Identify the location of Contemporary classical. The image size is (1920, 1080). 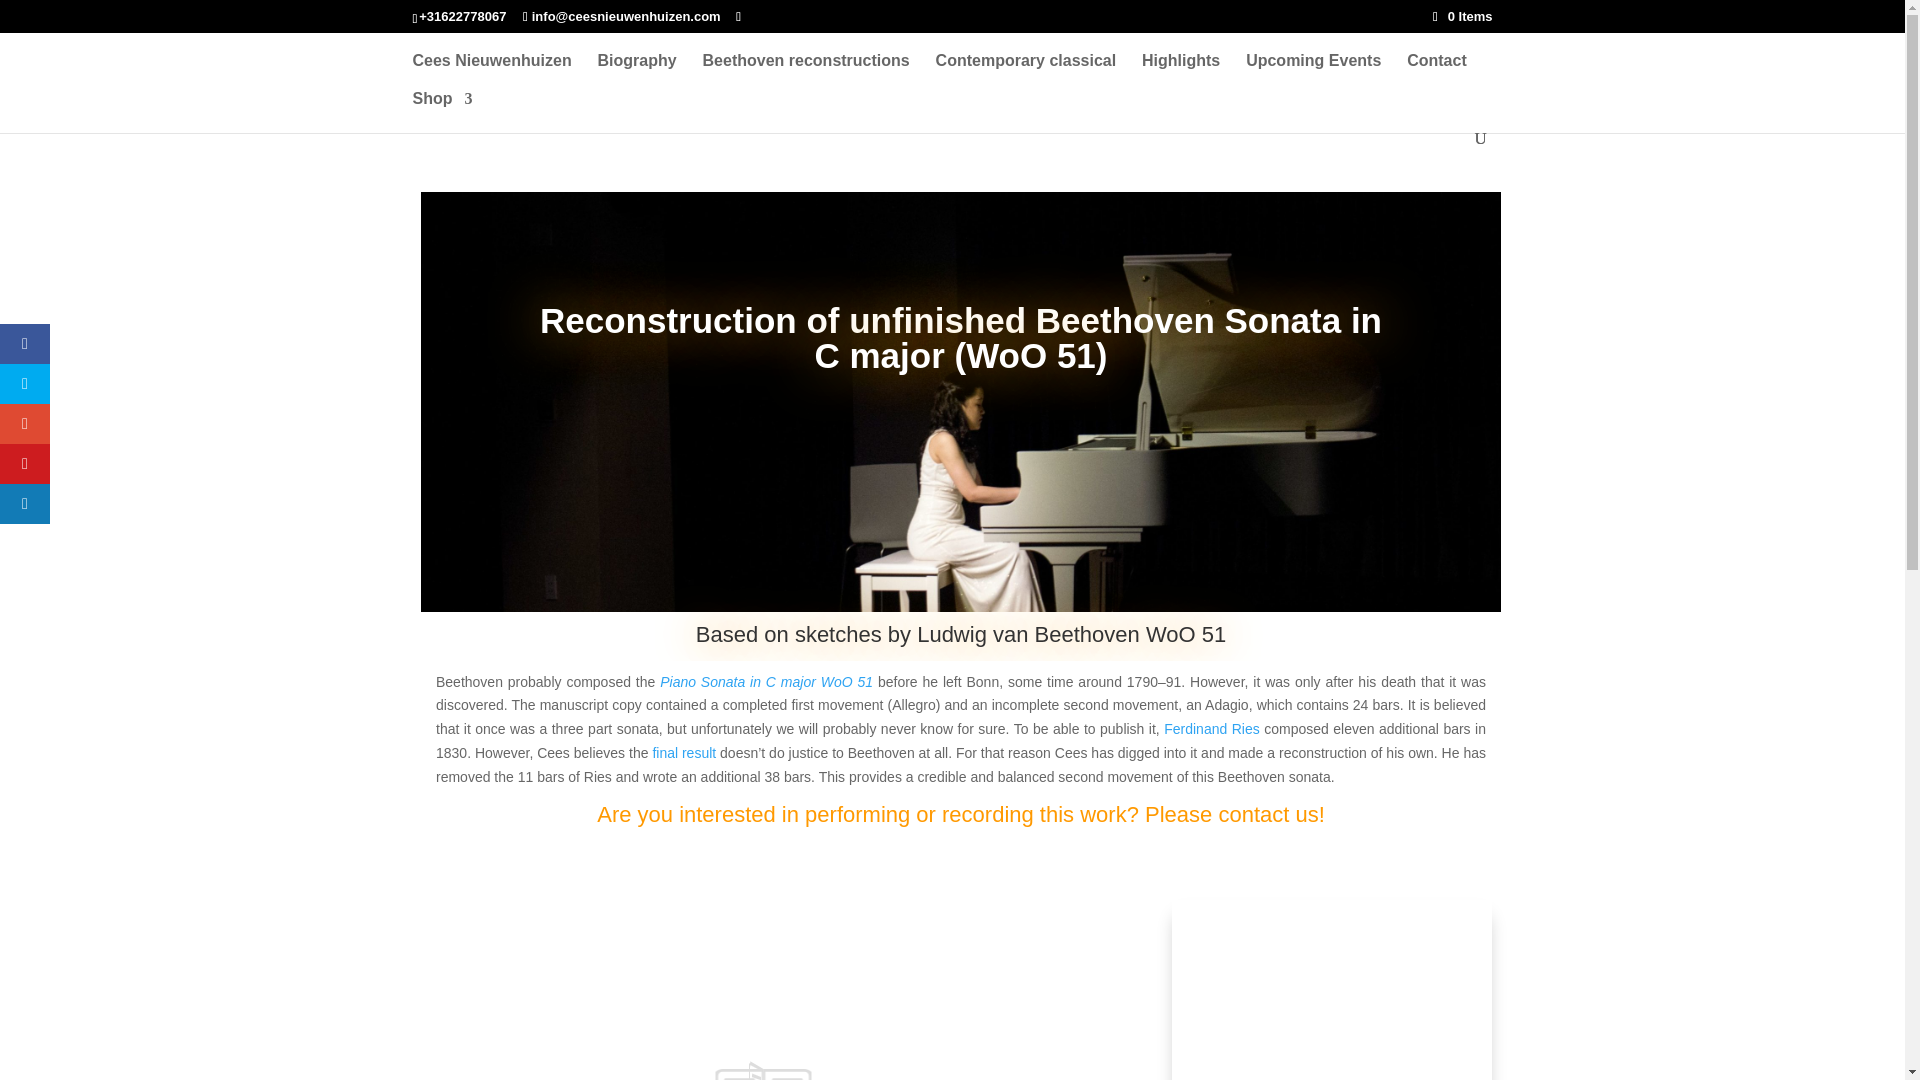
(1026, 72).